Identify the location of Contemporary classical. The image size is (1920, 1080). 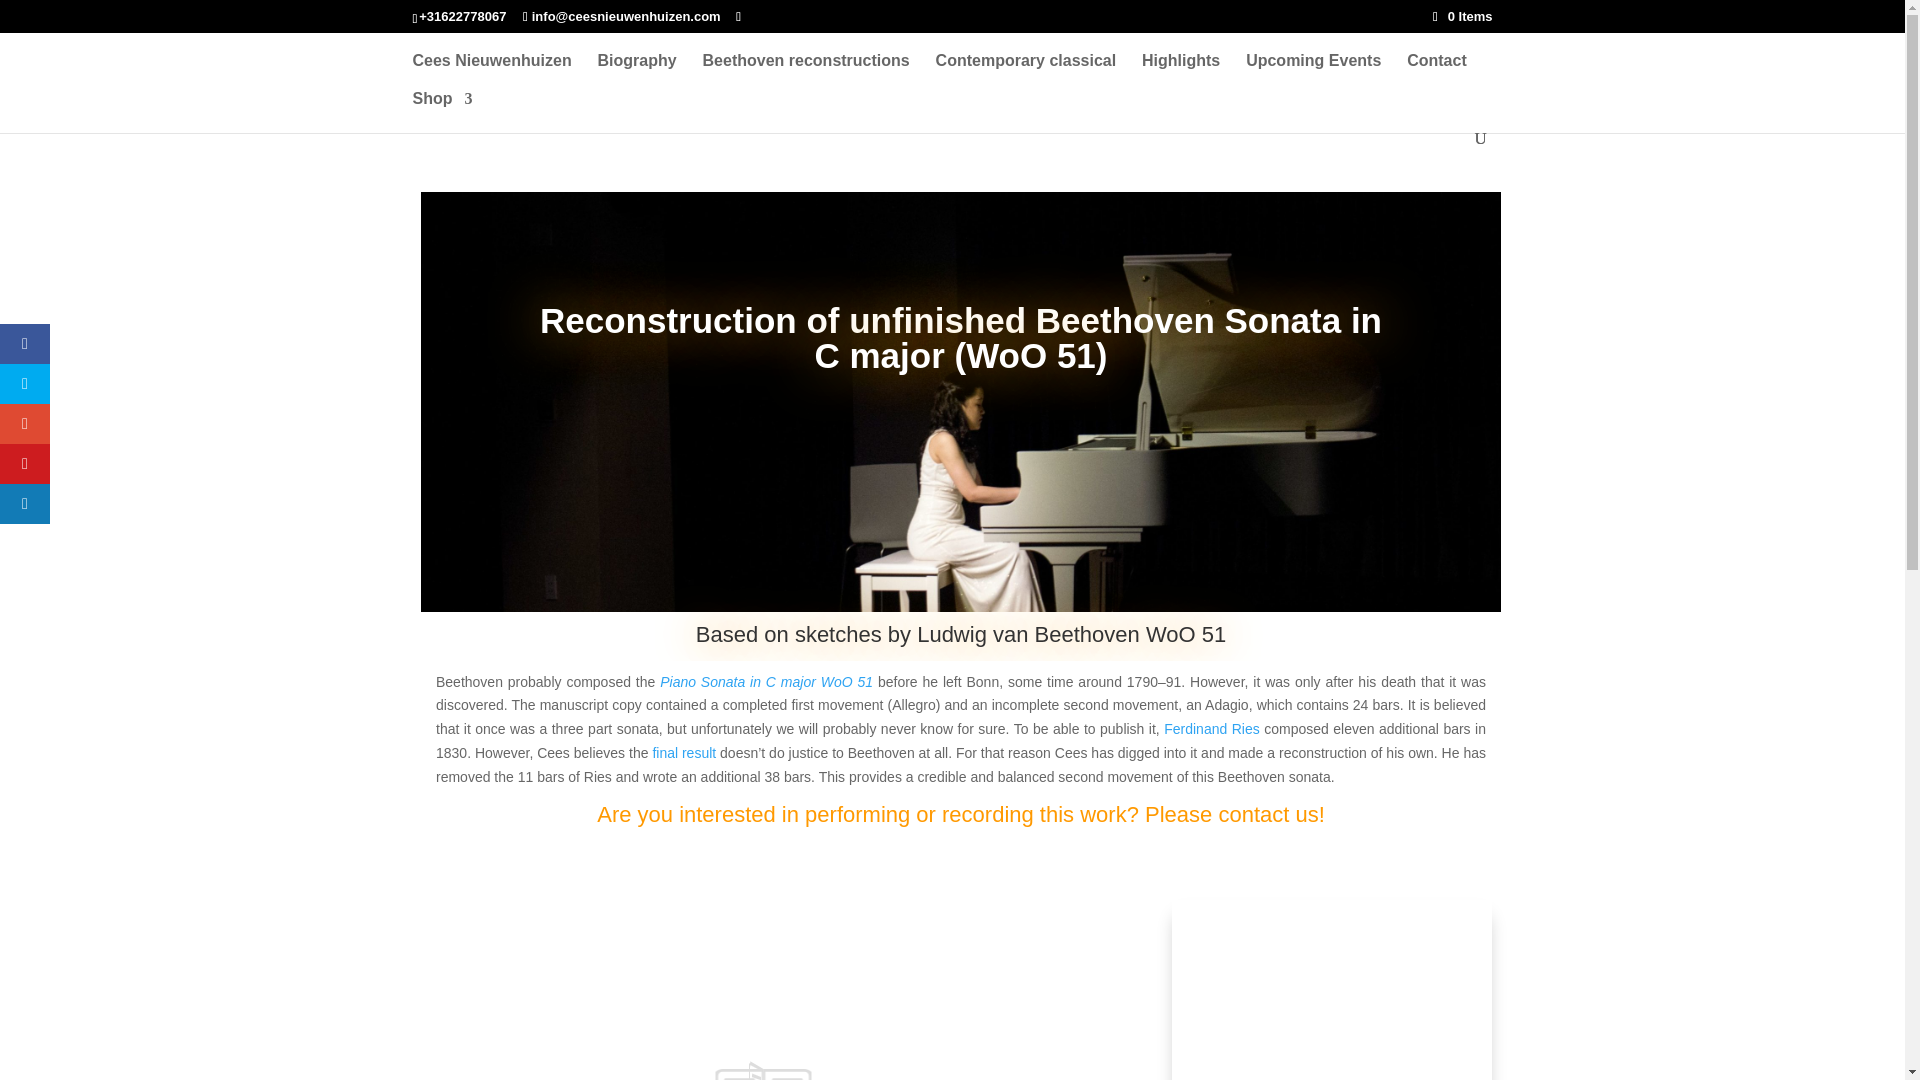
(1026, 72).